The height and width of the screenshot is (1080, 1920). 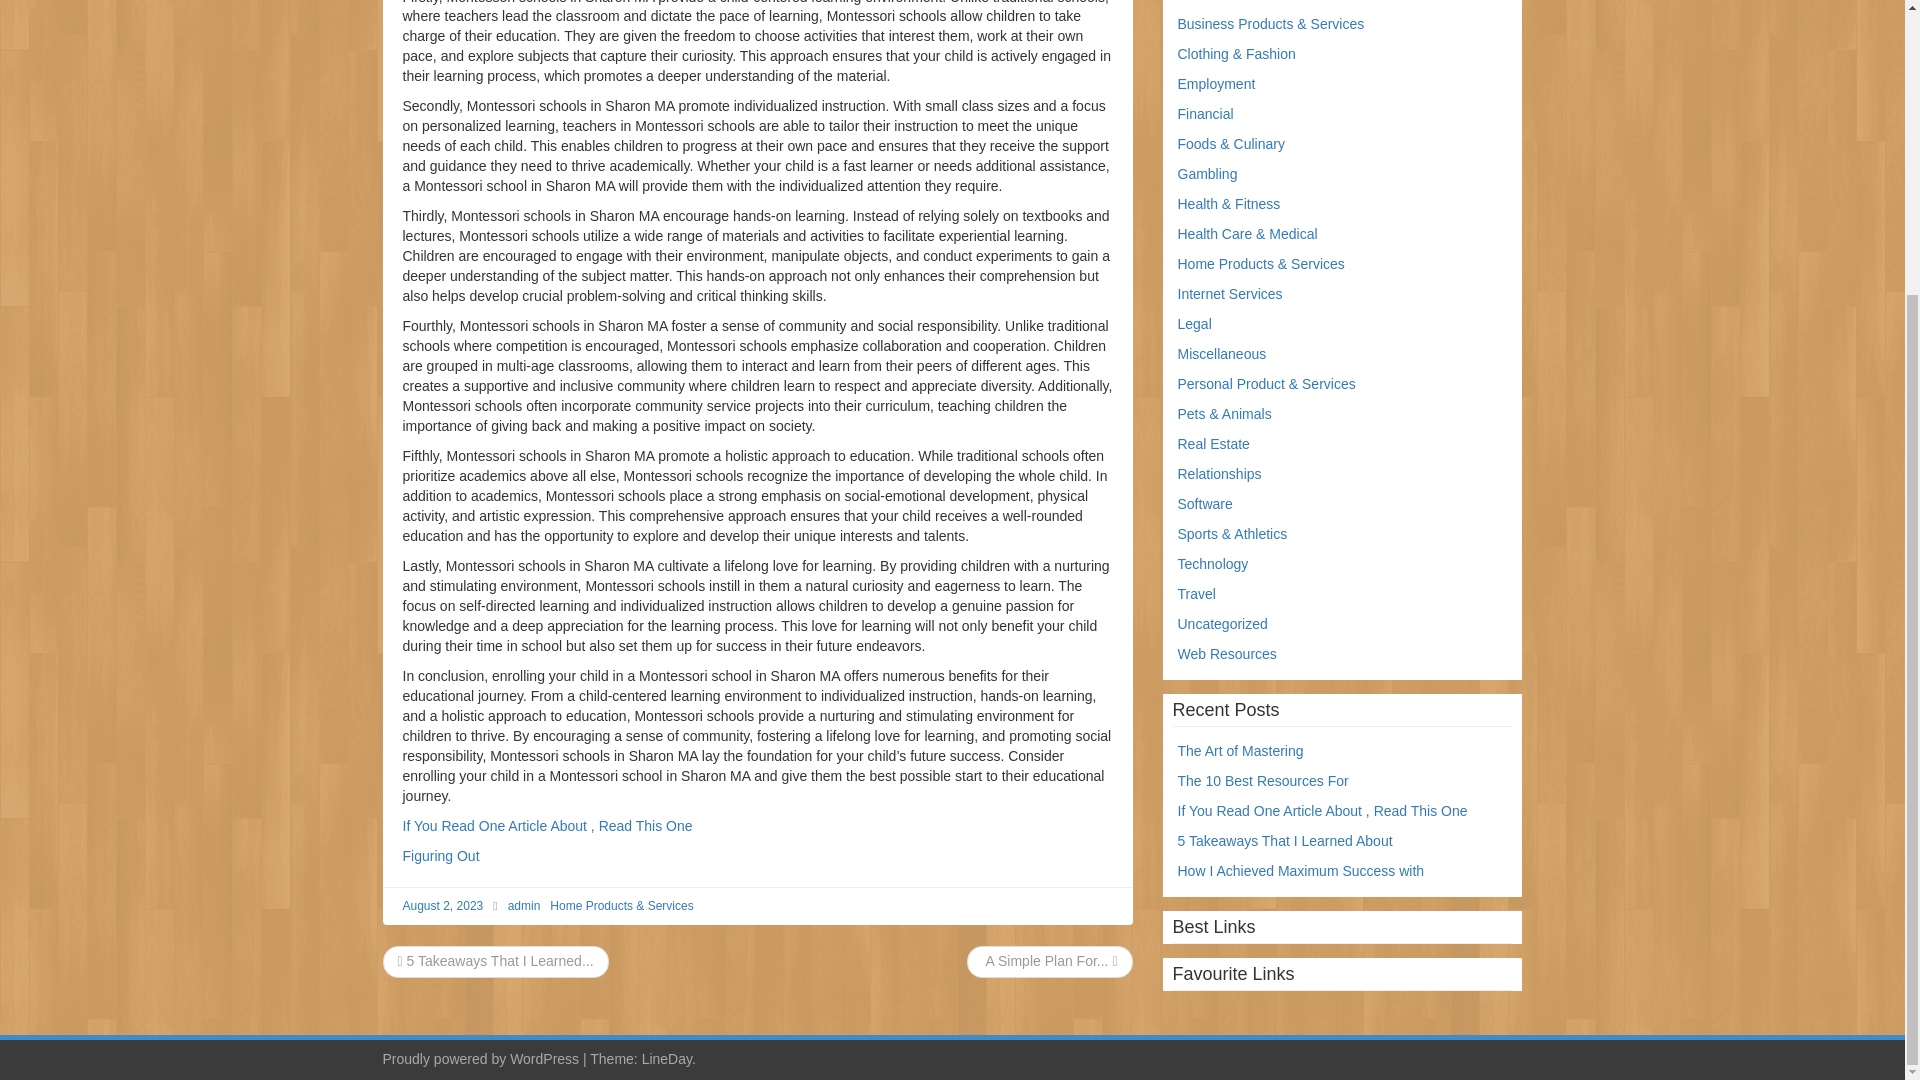 I want to click on August 2, 2023, so click(x=442, y=905).